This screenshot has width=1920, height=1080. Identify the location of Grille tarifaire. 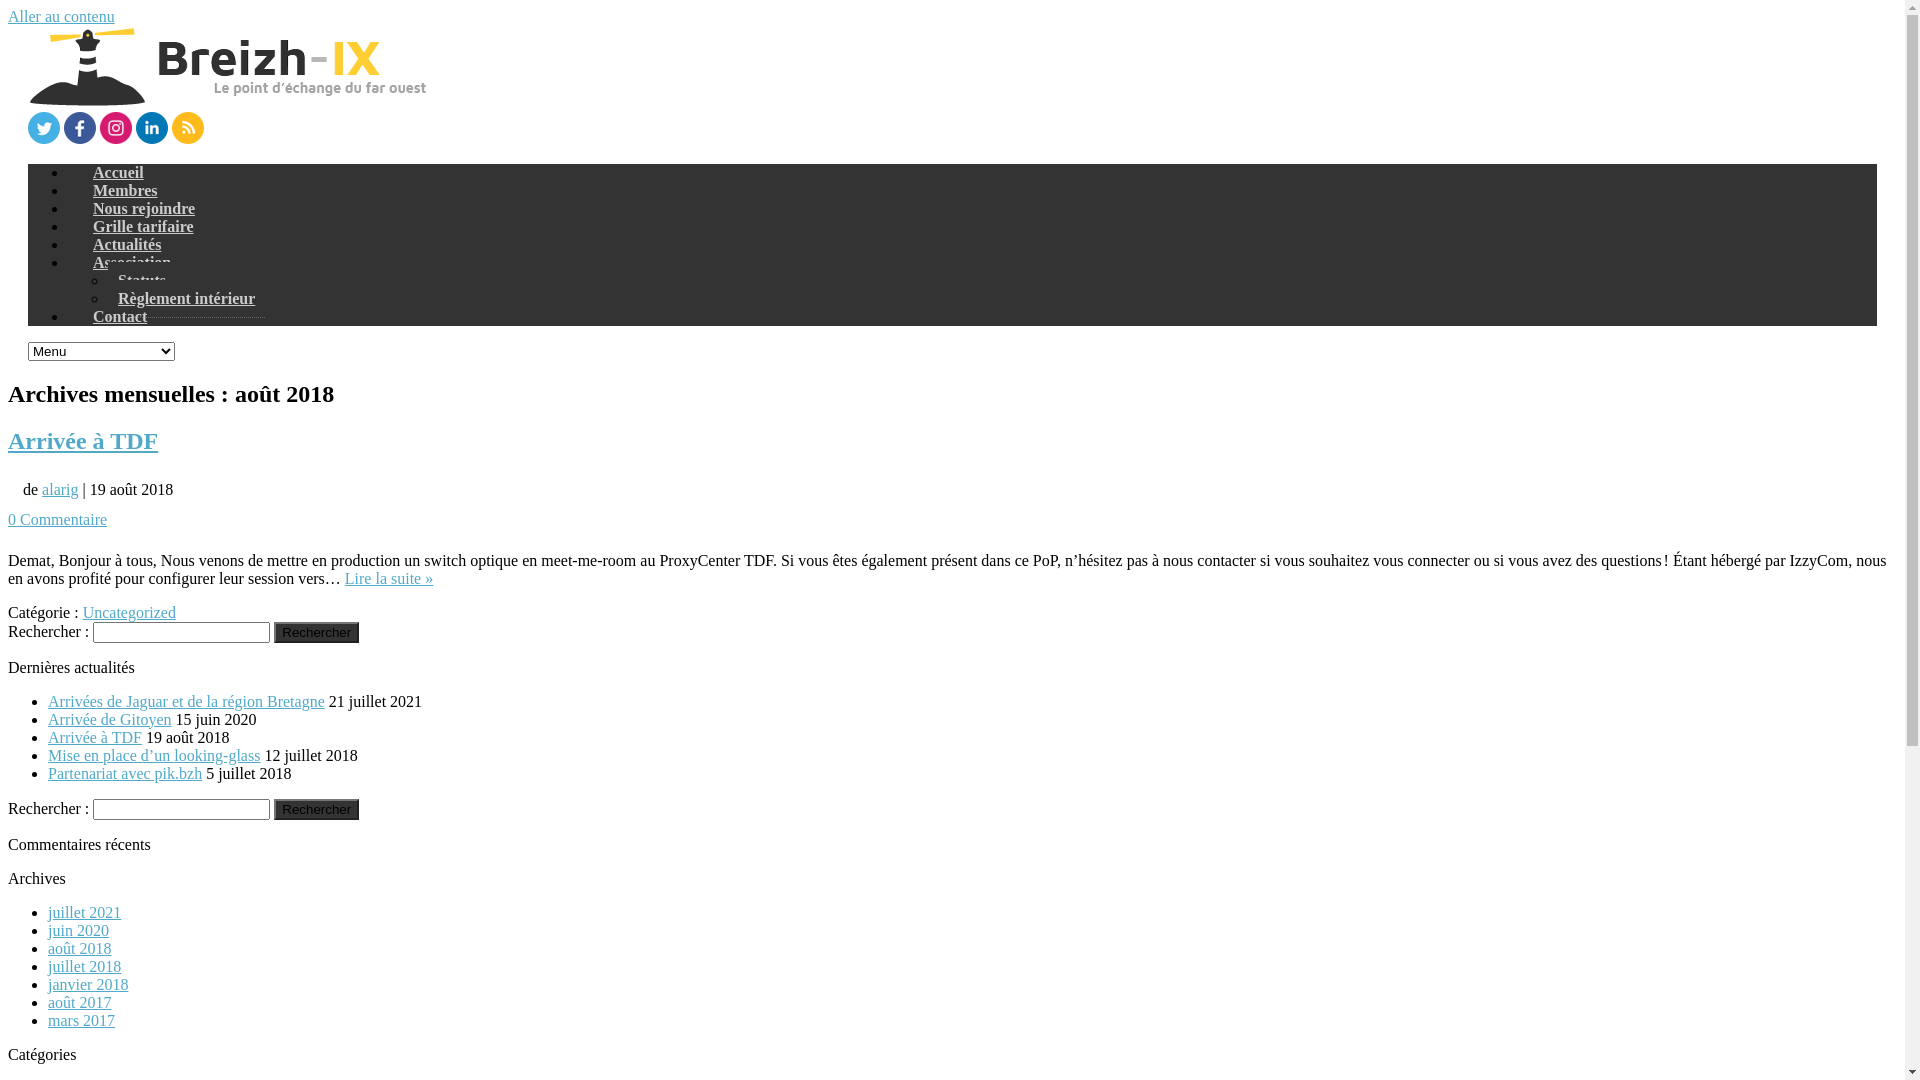
(144, 226).